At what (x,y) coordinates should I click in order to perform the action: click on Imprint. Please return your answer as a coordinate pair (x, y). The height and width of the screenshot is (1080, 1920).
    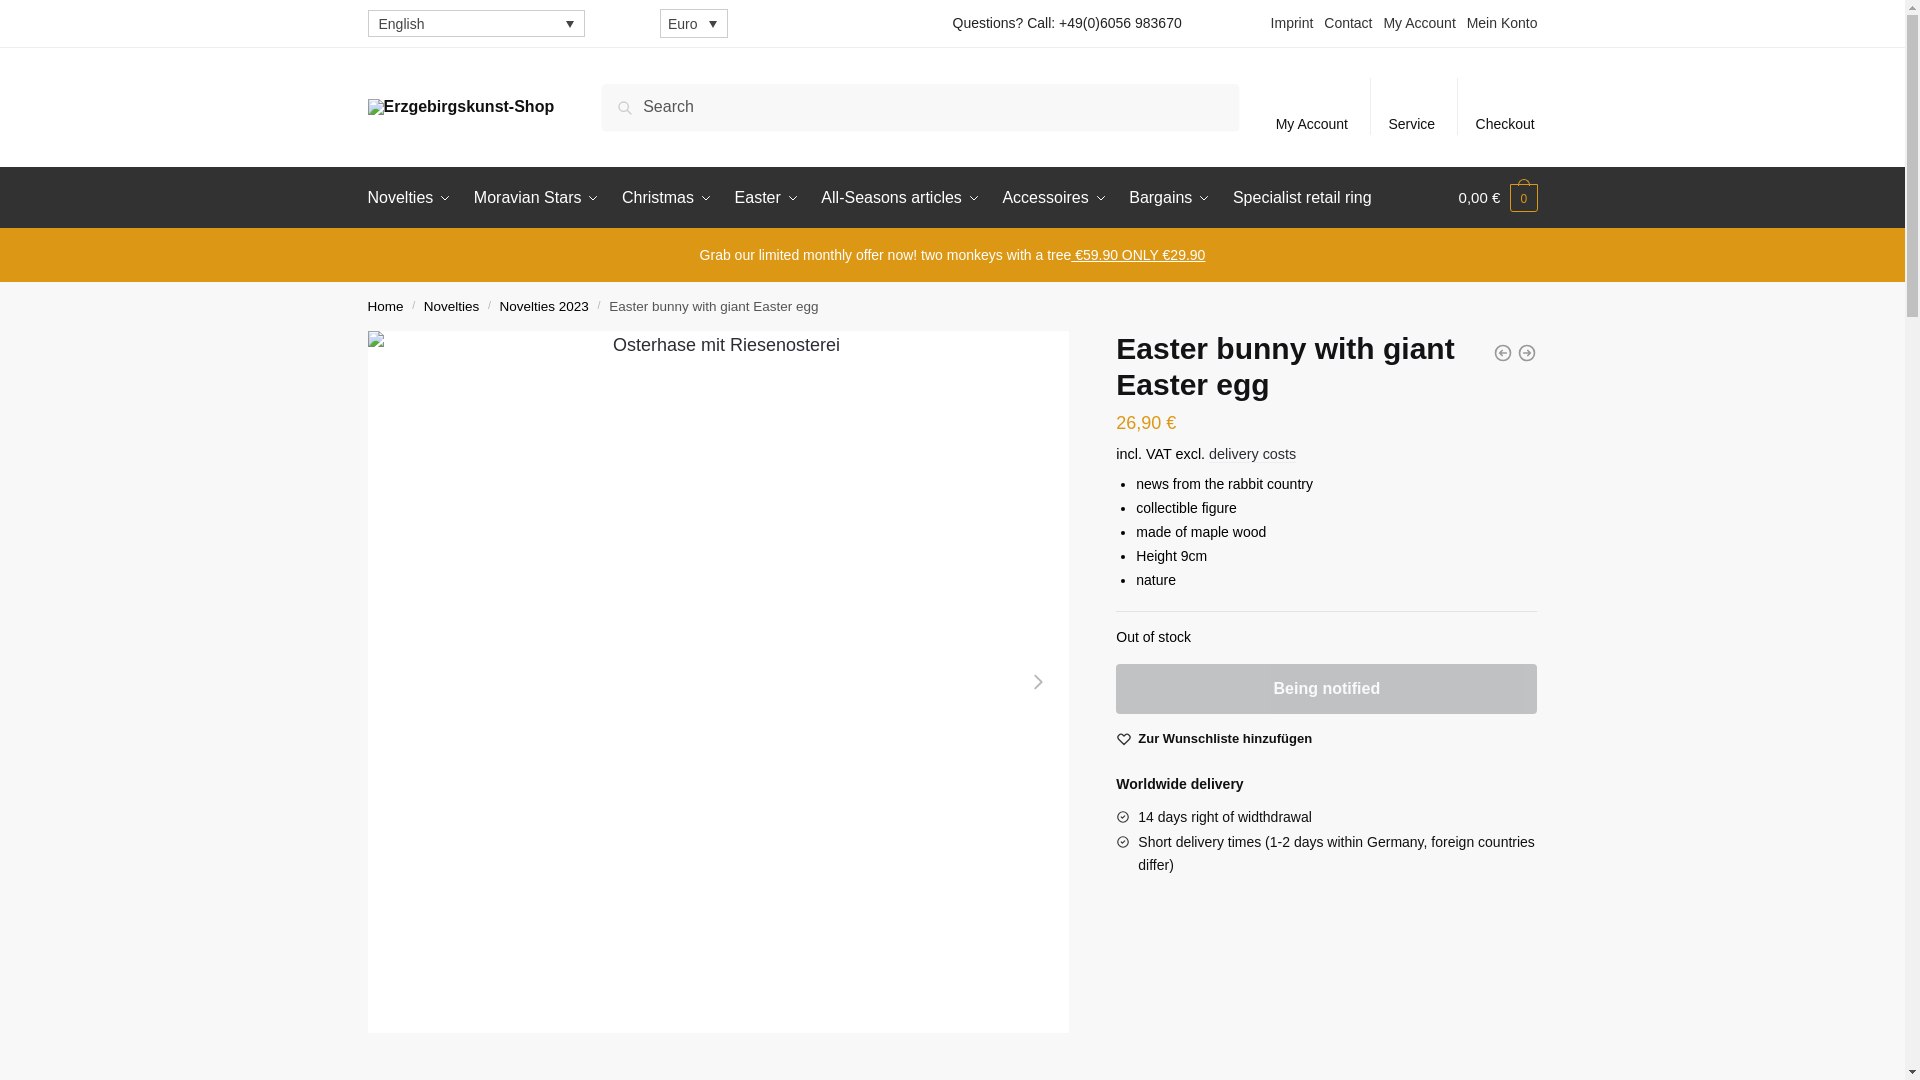
    Looking at the image, I should click on (1292, 22).